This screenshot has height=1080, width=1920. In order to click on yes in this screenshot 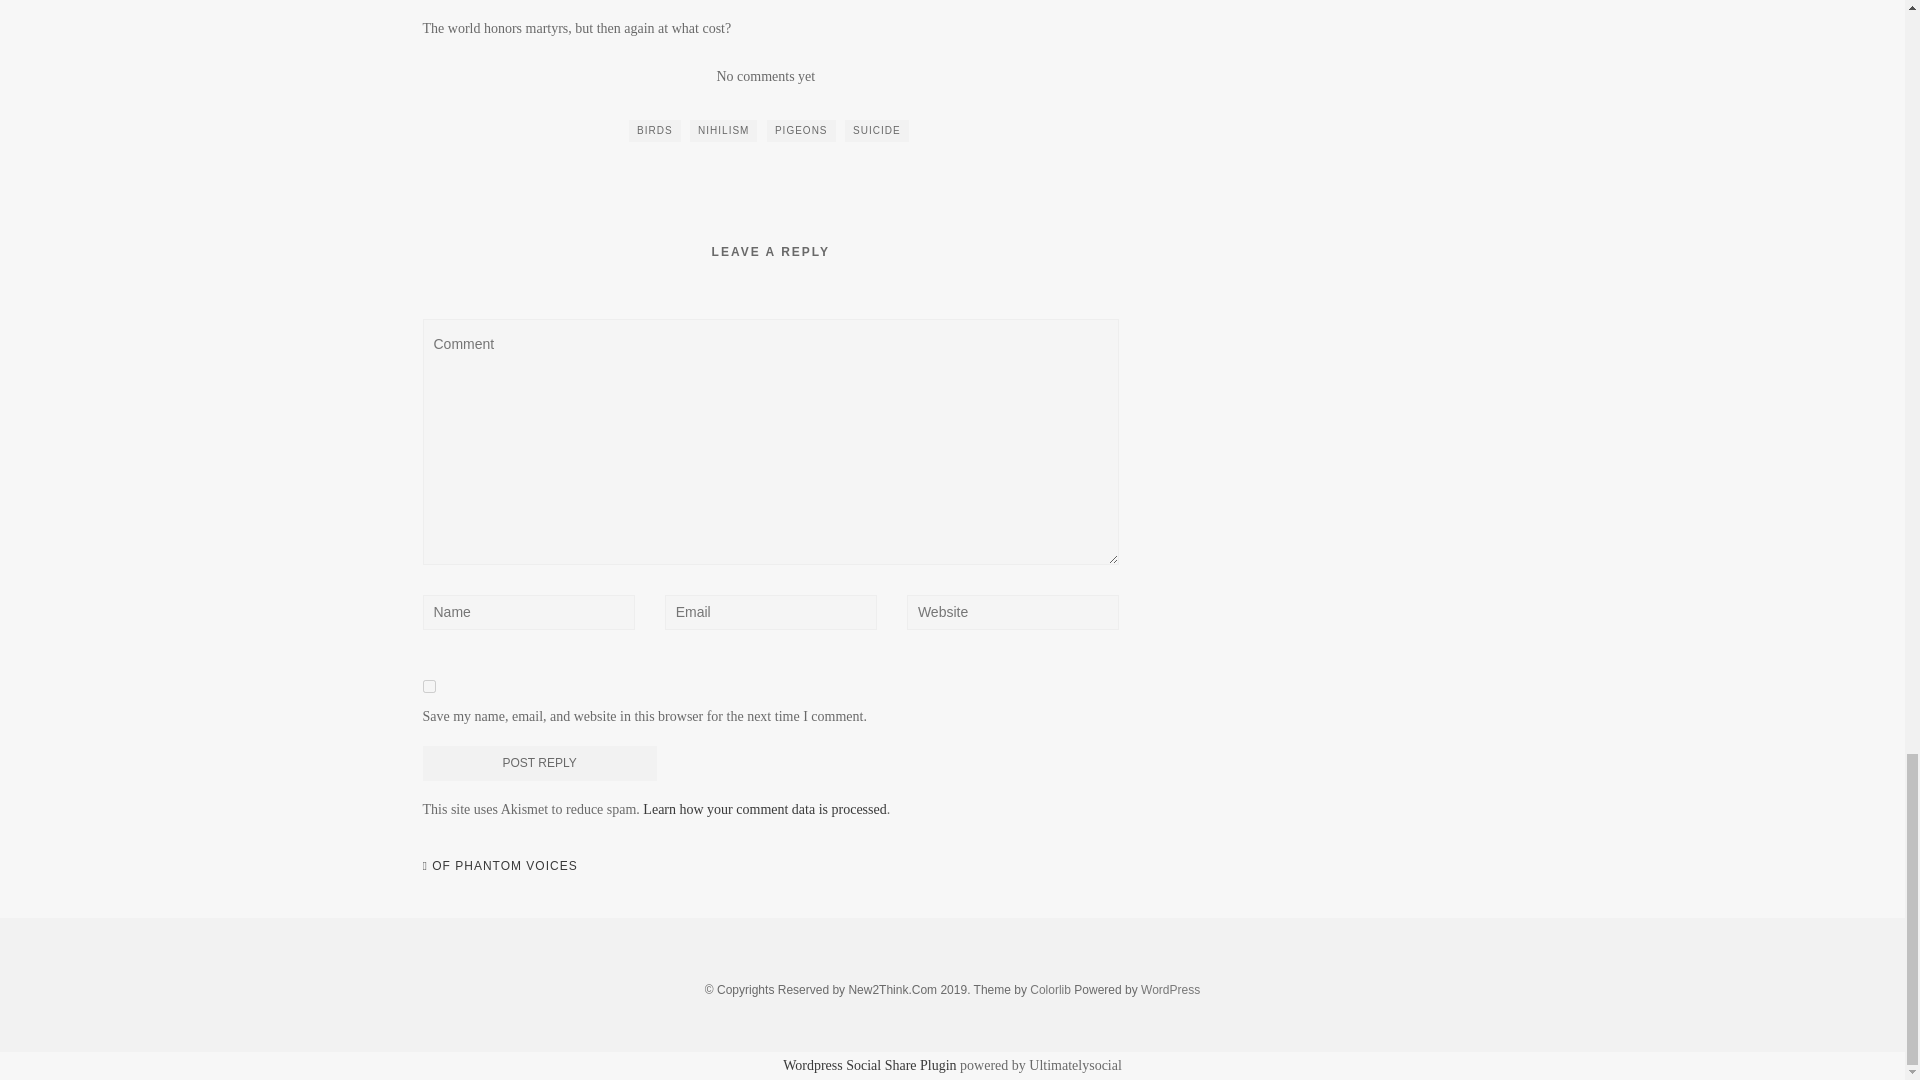, I will do `click(428, 686)`.